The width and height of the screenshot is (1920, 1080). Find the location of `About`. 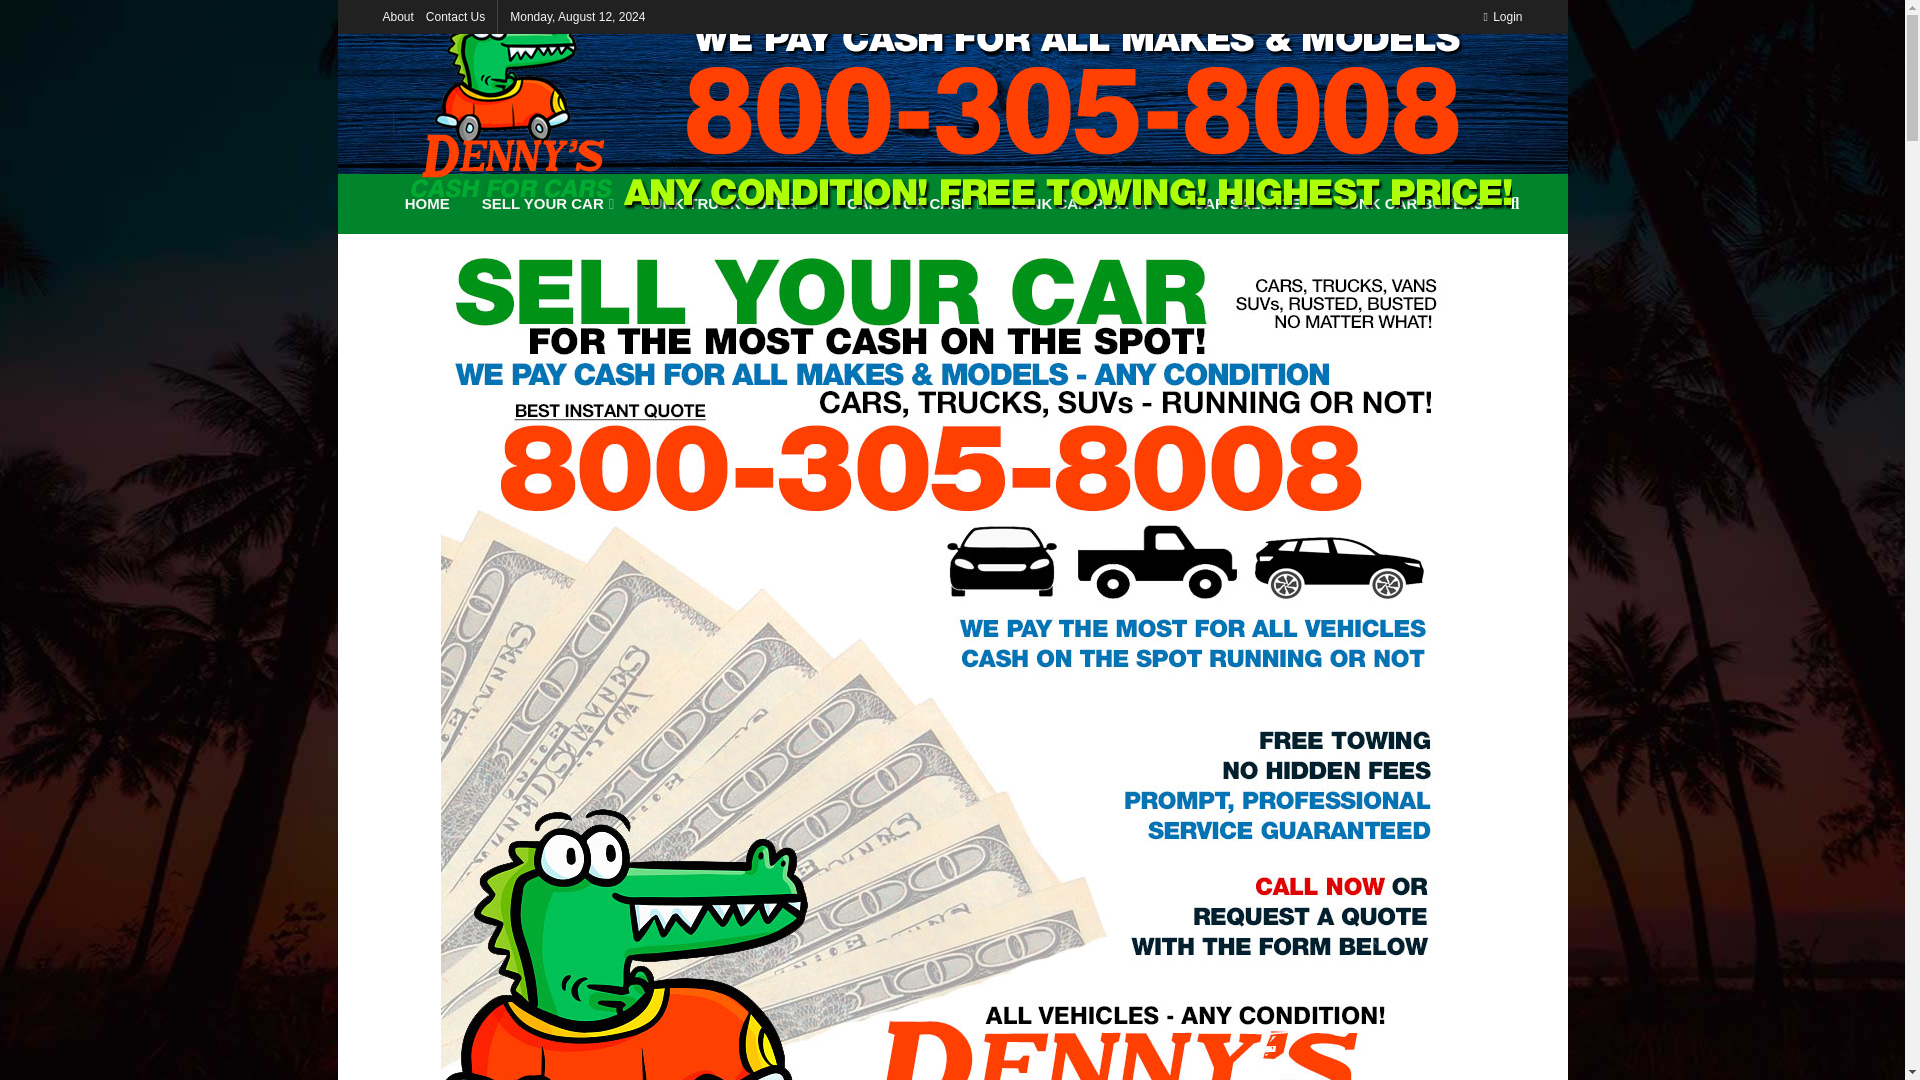

About is located at coordinates (397, 16).